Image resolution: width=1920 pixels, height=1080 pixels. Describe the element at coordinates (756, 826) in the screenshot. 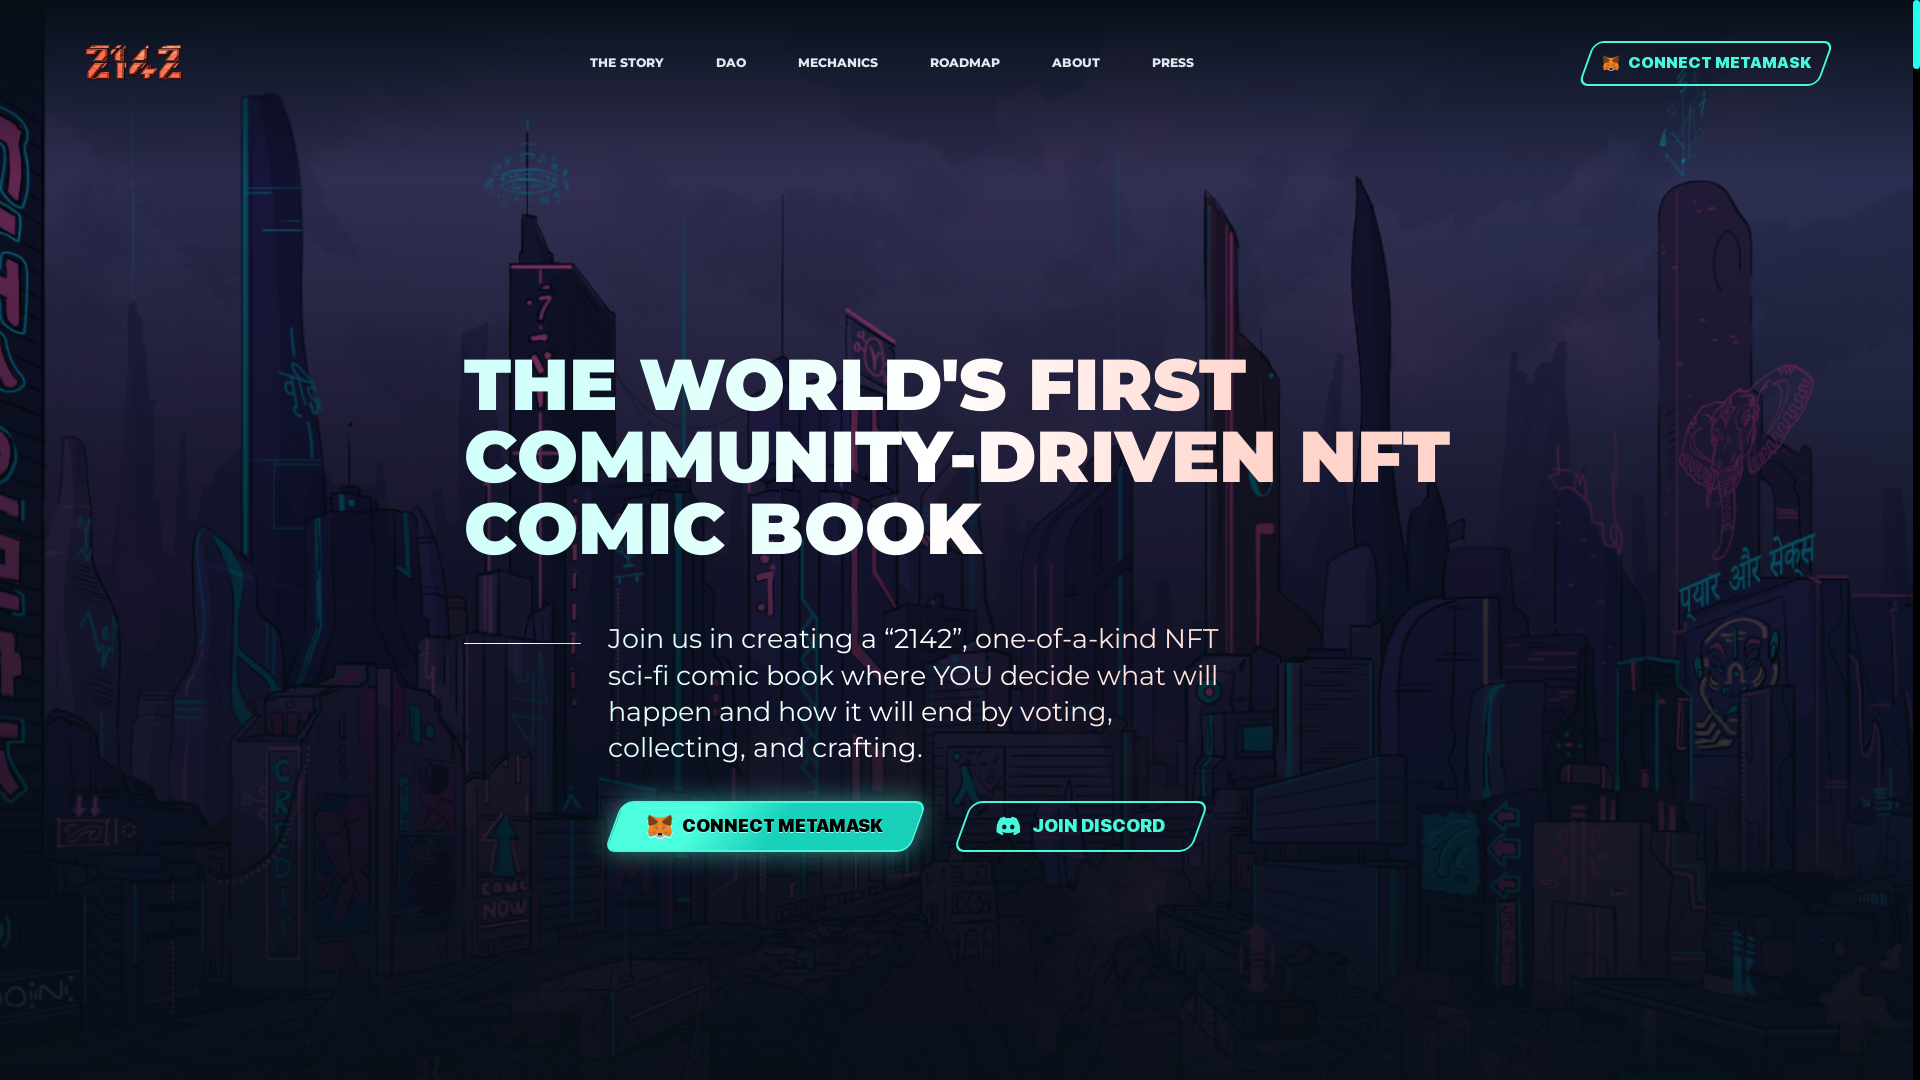

I see `CONNECT METAMASK` at that location.